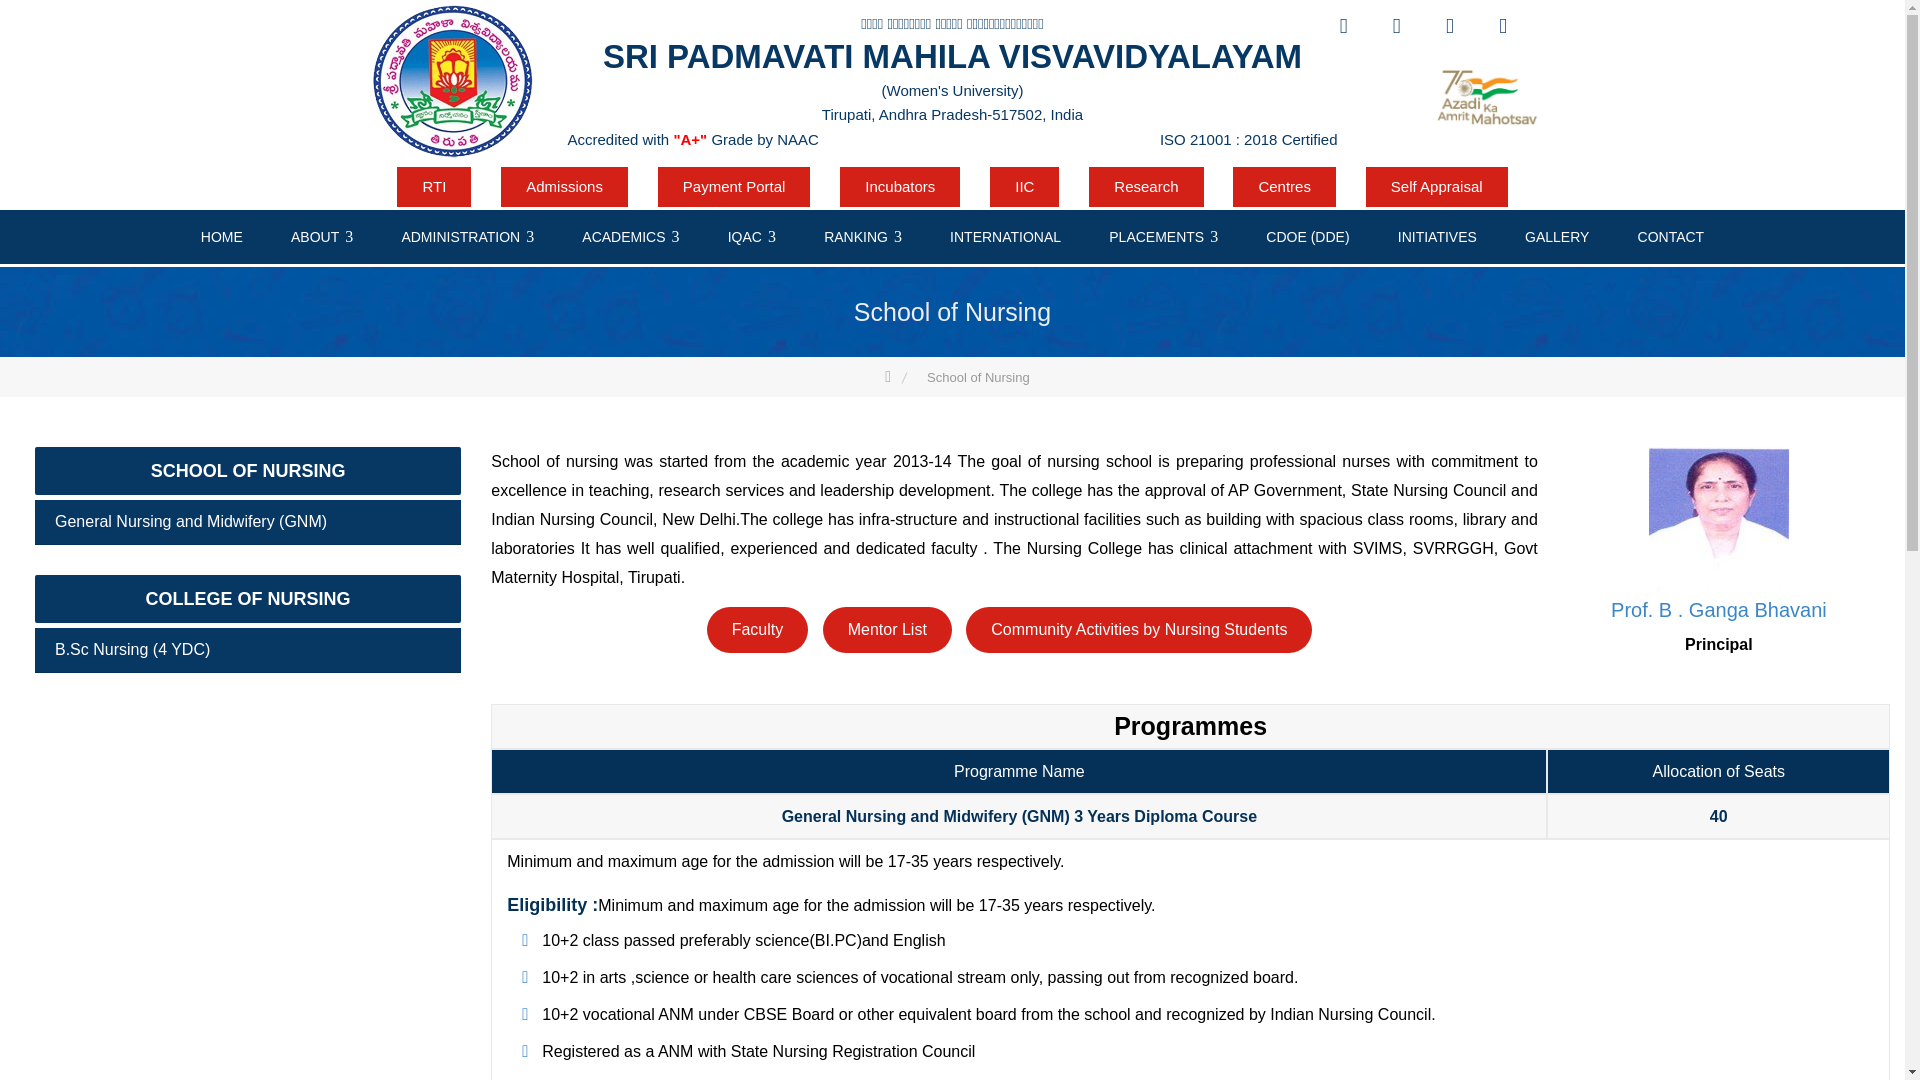 The height and width of the screenshot is (1080, 1920). I want to click on Facebook, so click(1342, 26).